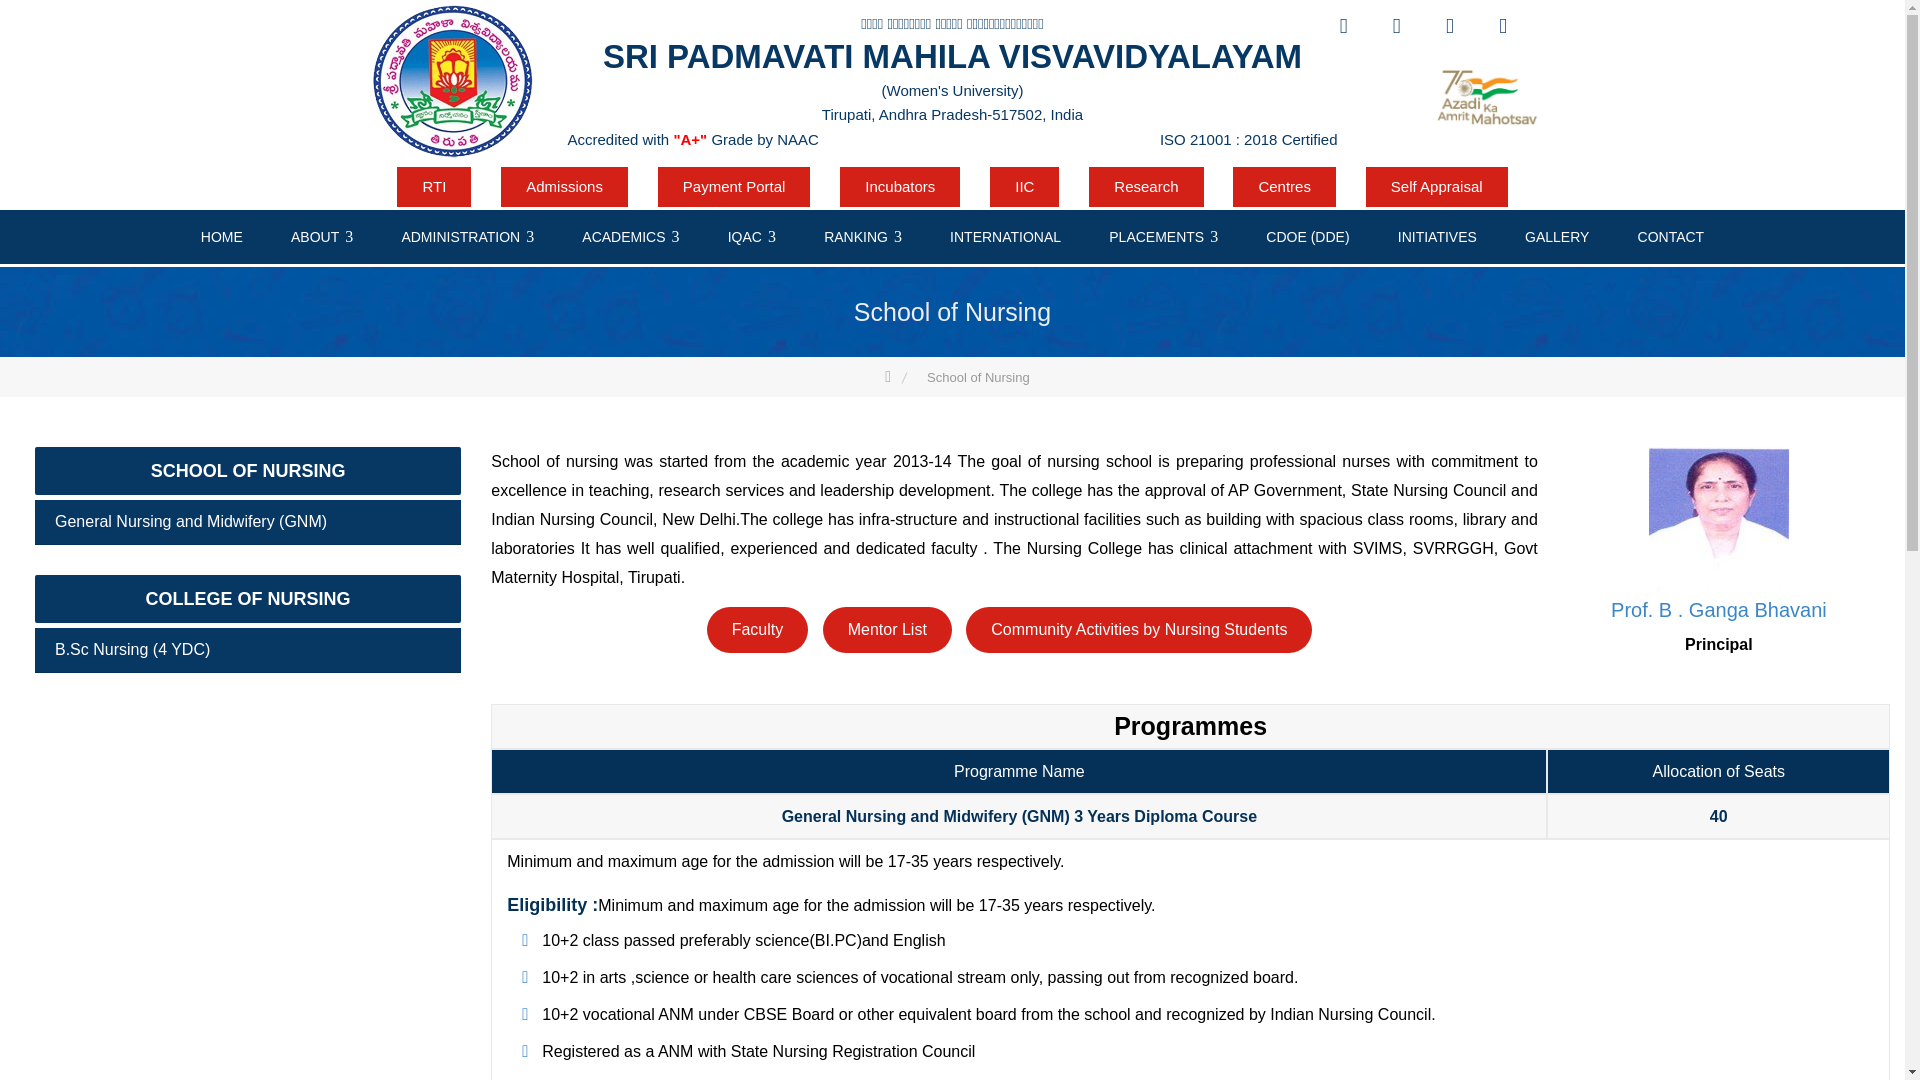 The height and width of the screenshot is (1080, 1920). I want to click on Facebook, so click(1342, 26).